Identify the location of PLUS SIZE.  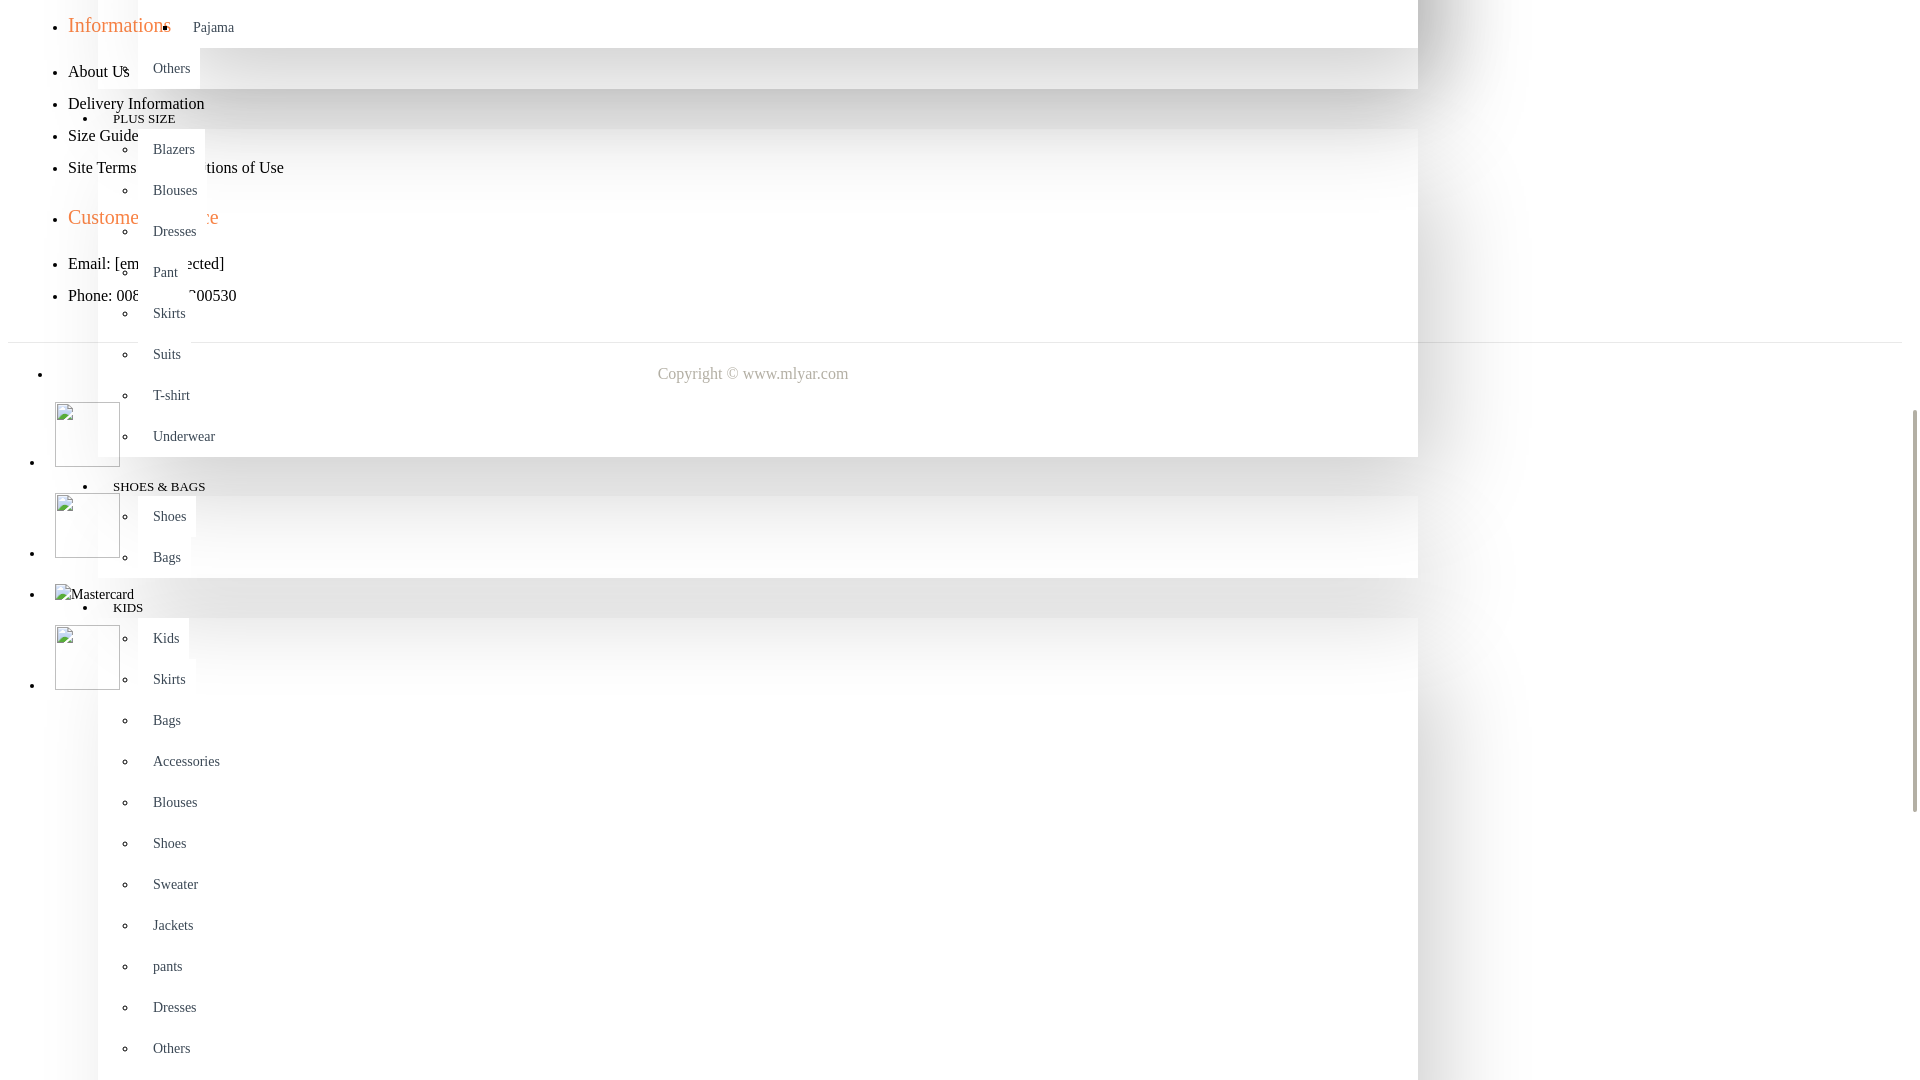
(144, 119).